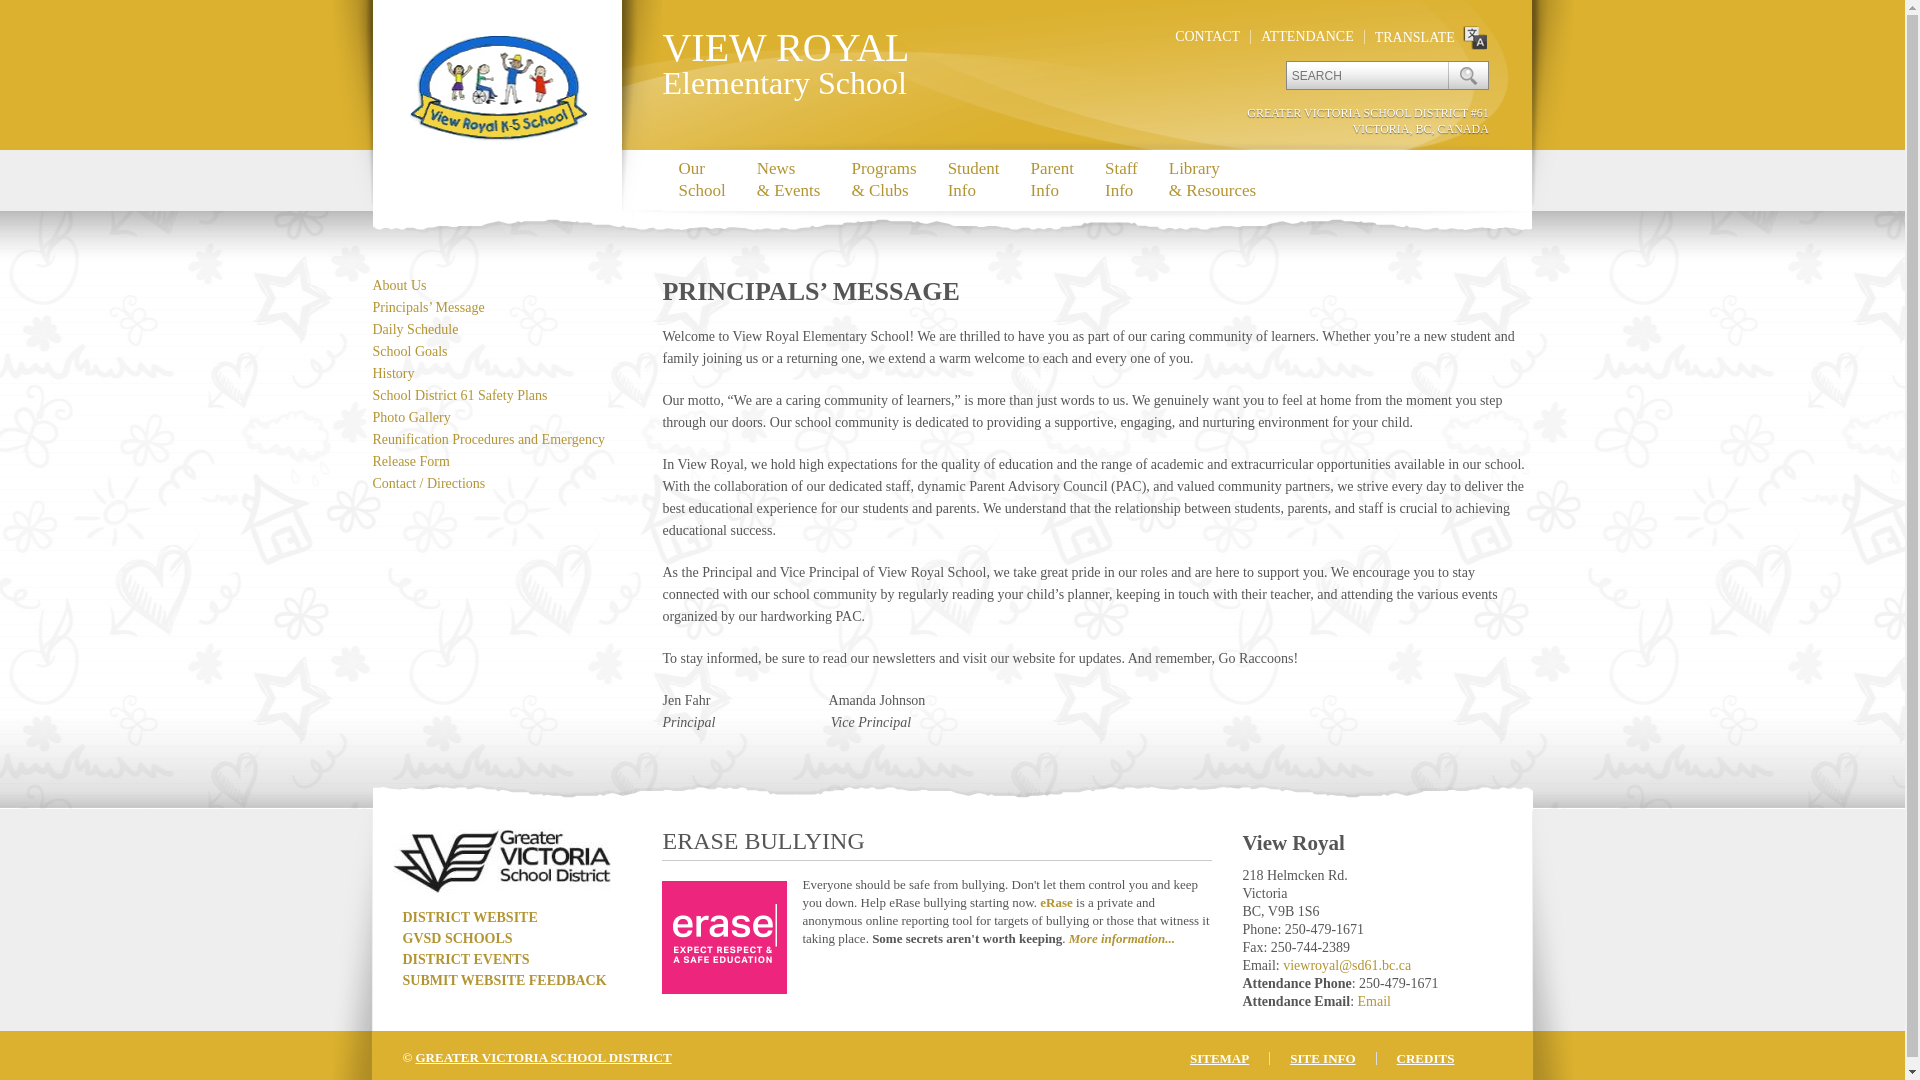  What do you see at coordinates (1212, 180) in the screenshot?
I see `Library
& Resources` at bounding box center [1212, 180].